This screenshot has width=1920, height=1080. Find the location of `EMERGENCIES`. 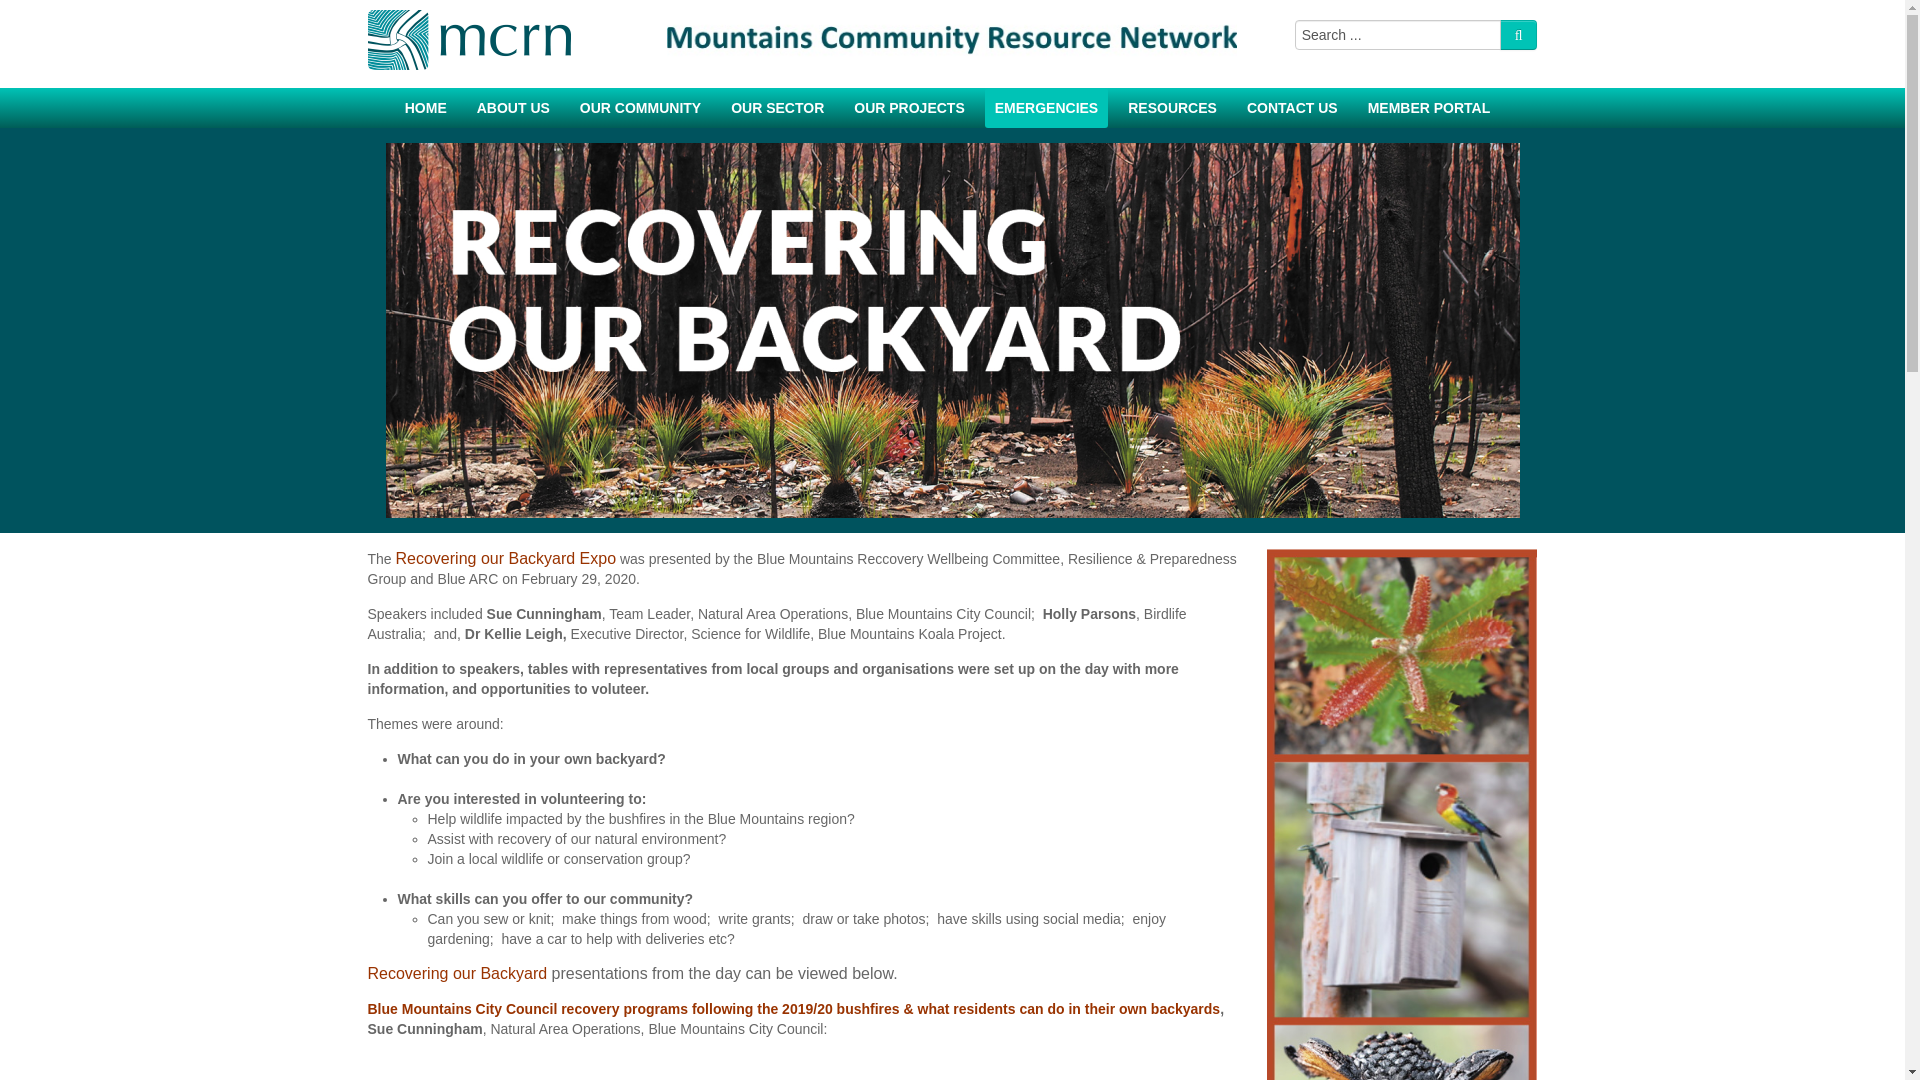

EMERGENCIES is located at coordinates (1046, 108).